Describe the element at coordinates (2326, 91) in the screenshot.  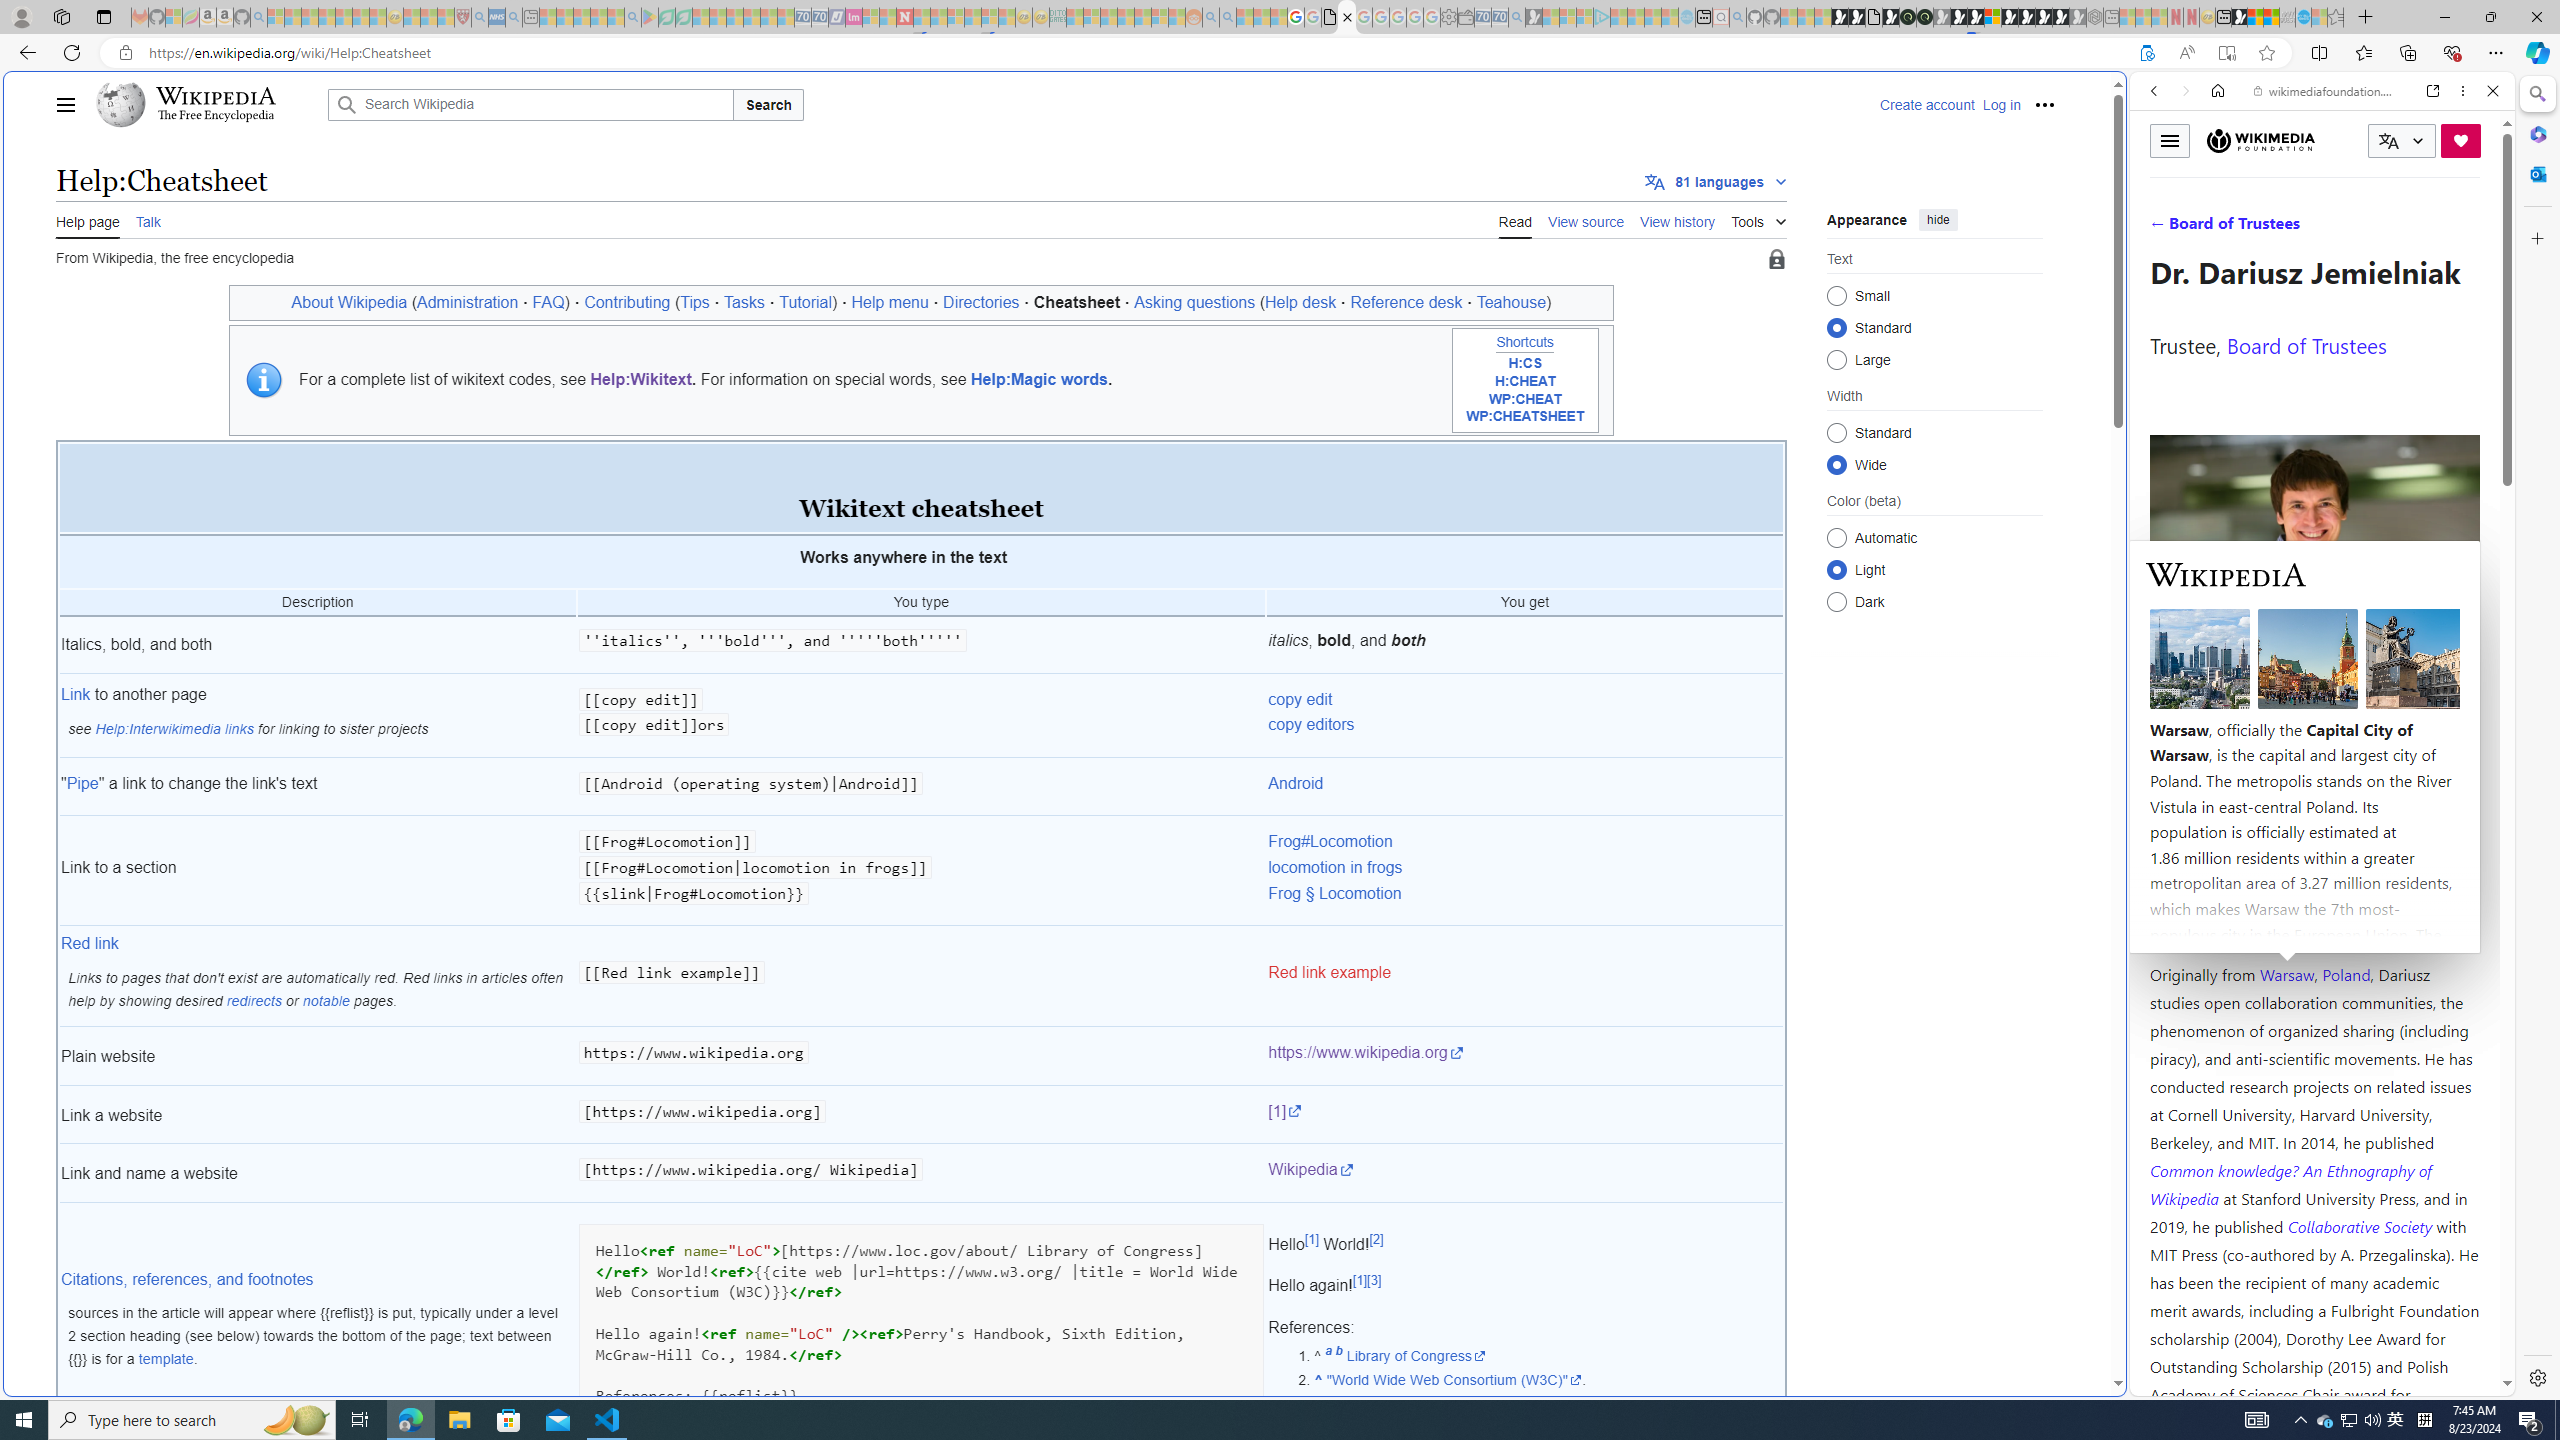
I see `wikimediafoundation.org` at that location.